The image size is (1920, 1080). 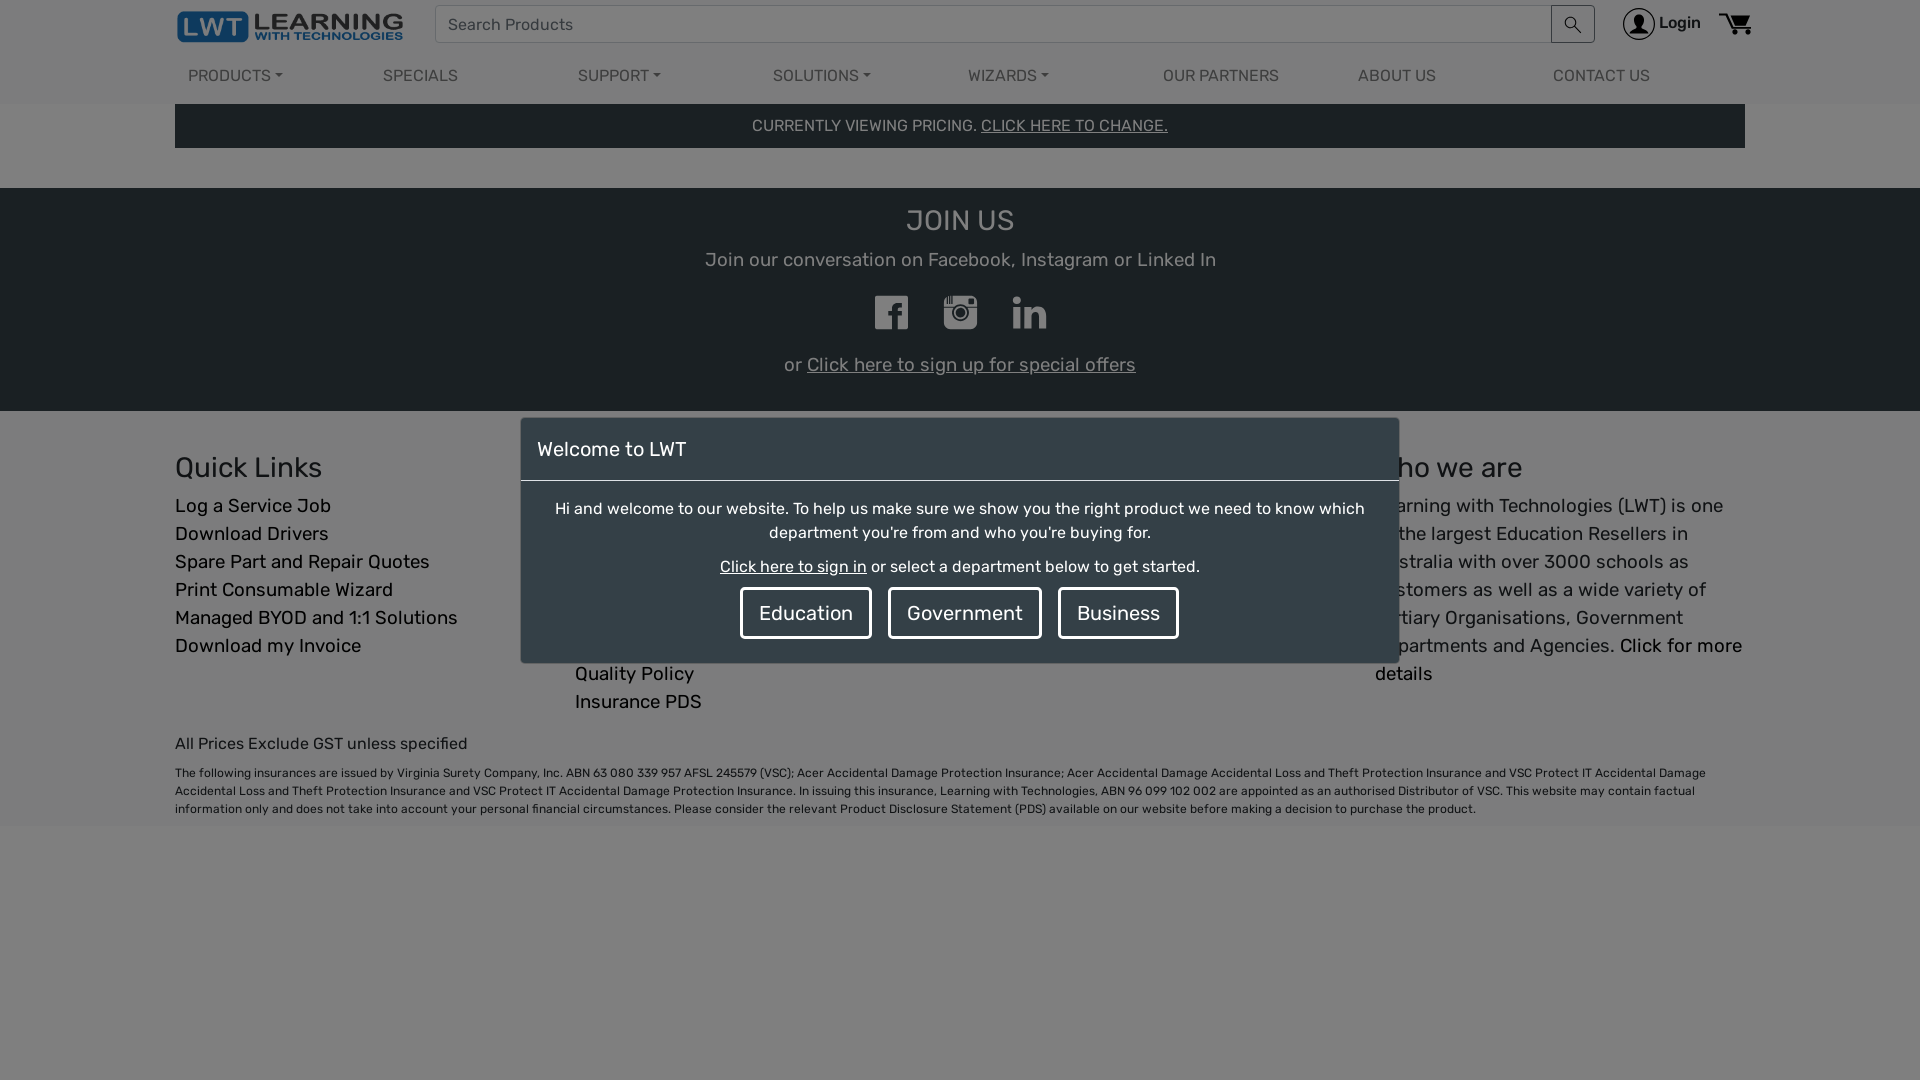 I want to click on Click here to sign in, so click(x=794, y=566).